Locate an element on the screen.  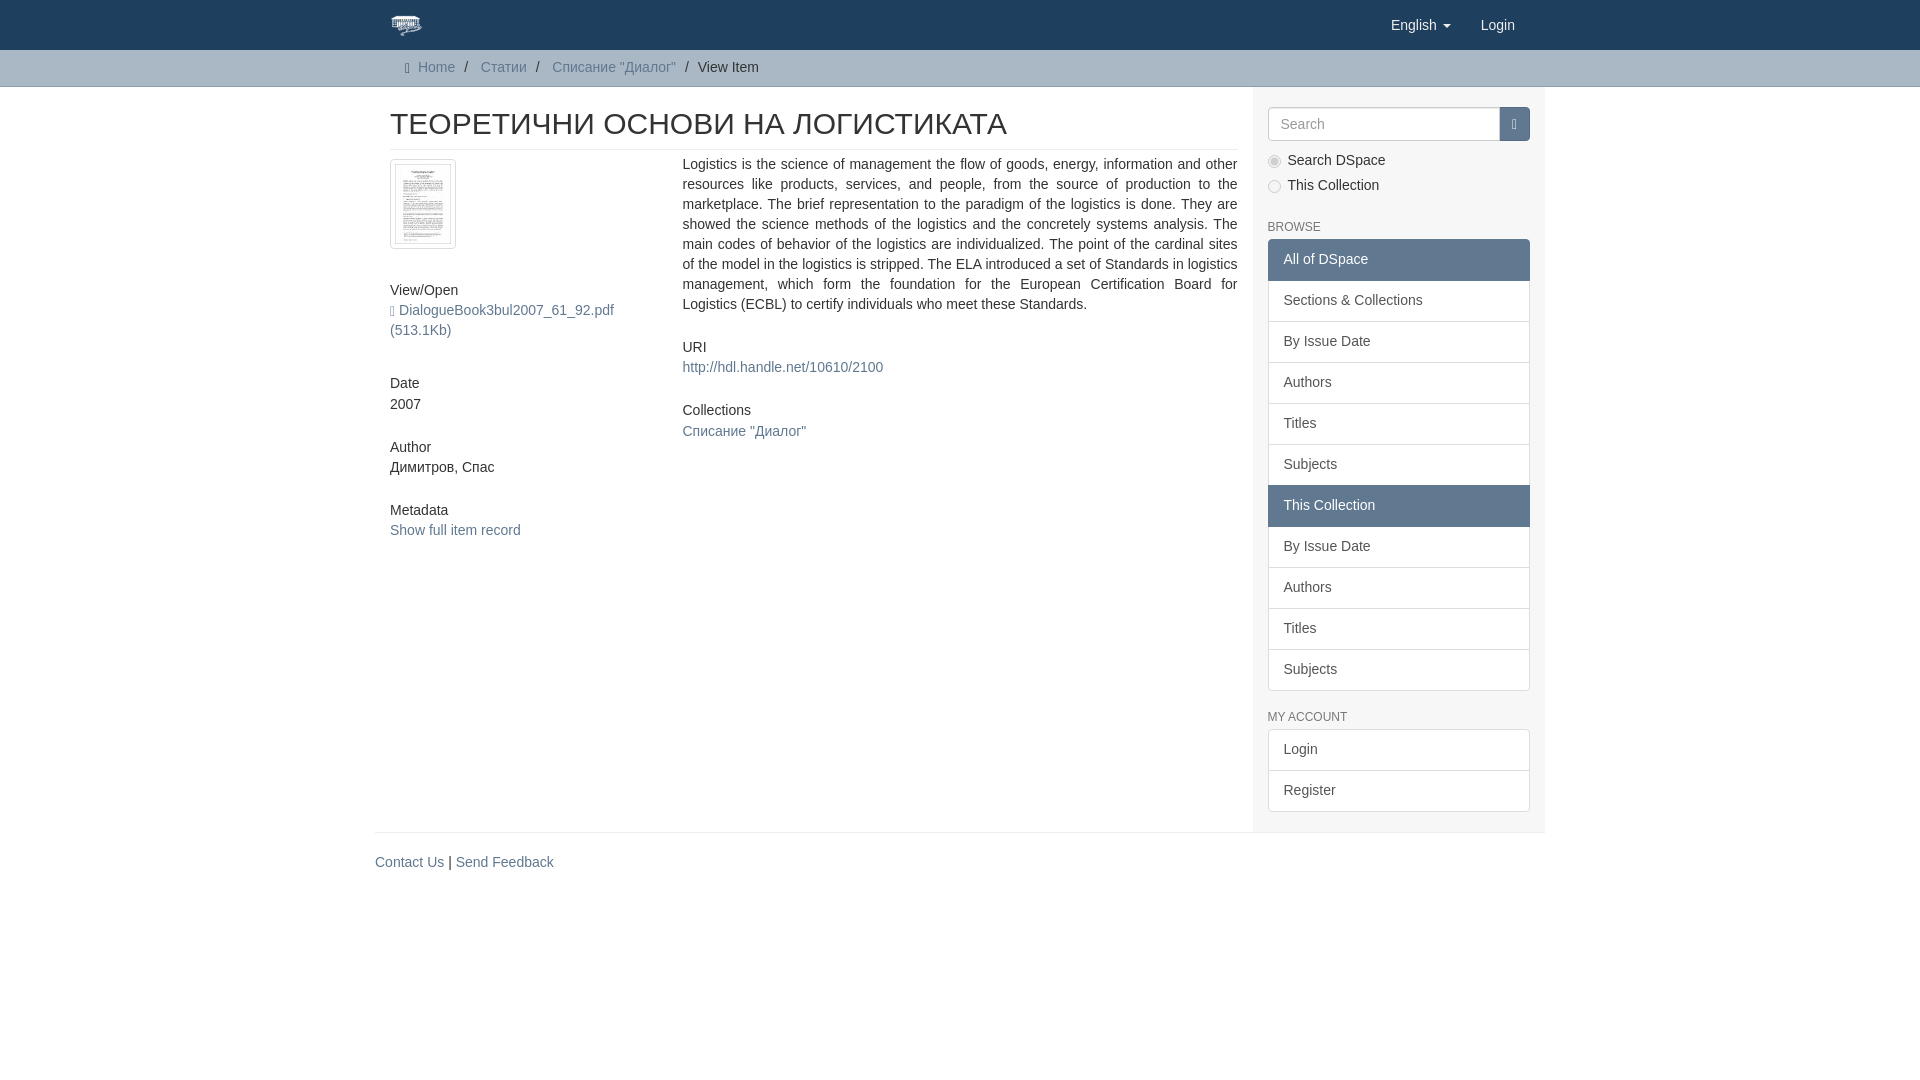
Login is located at coordinates (1398, 750).